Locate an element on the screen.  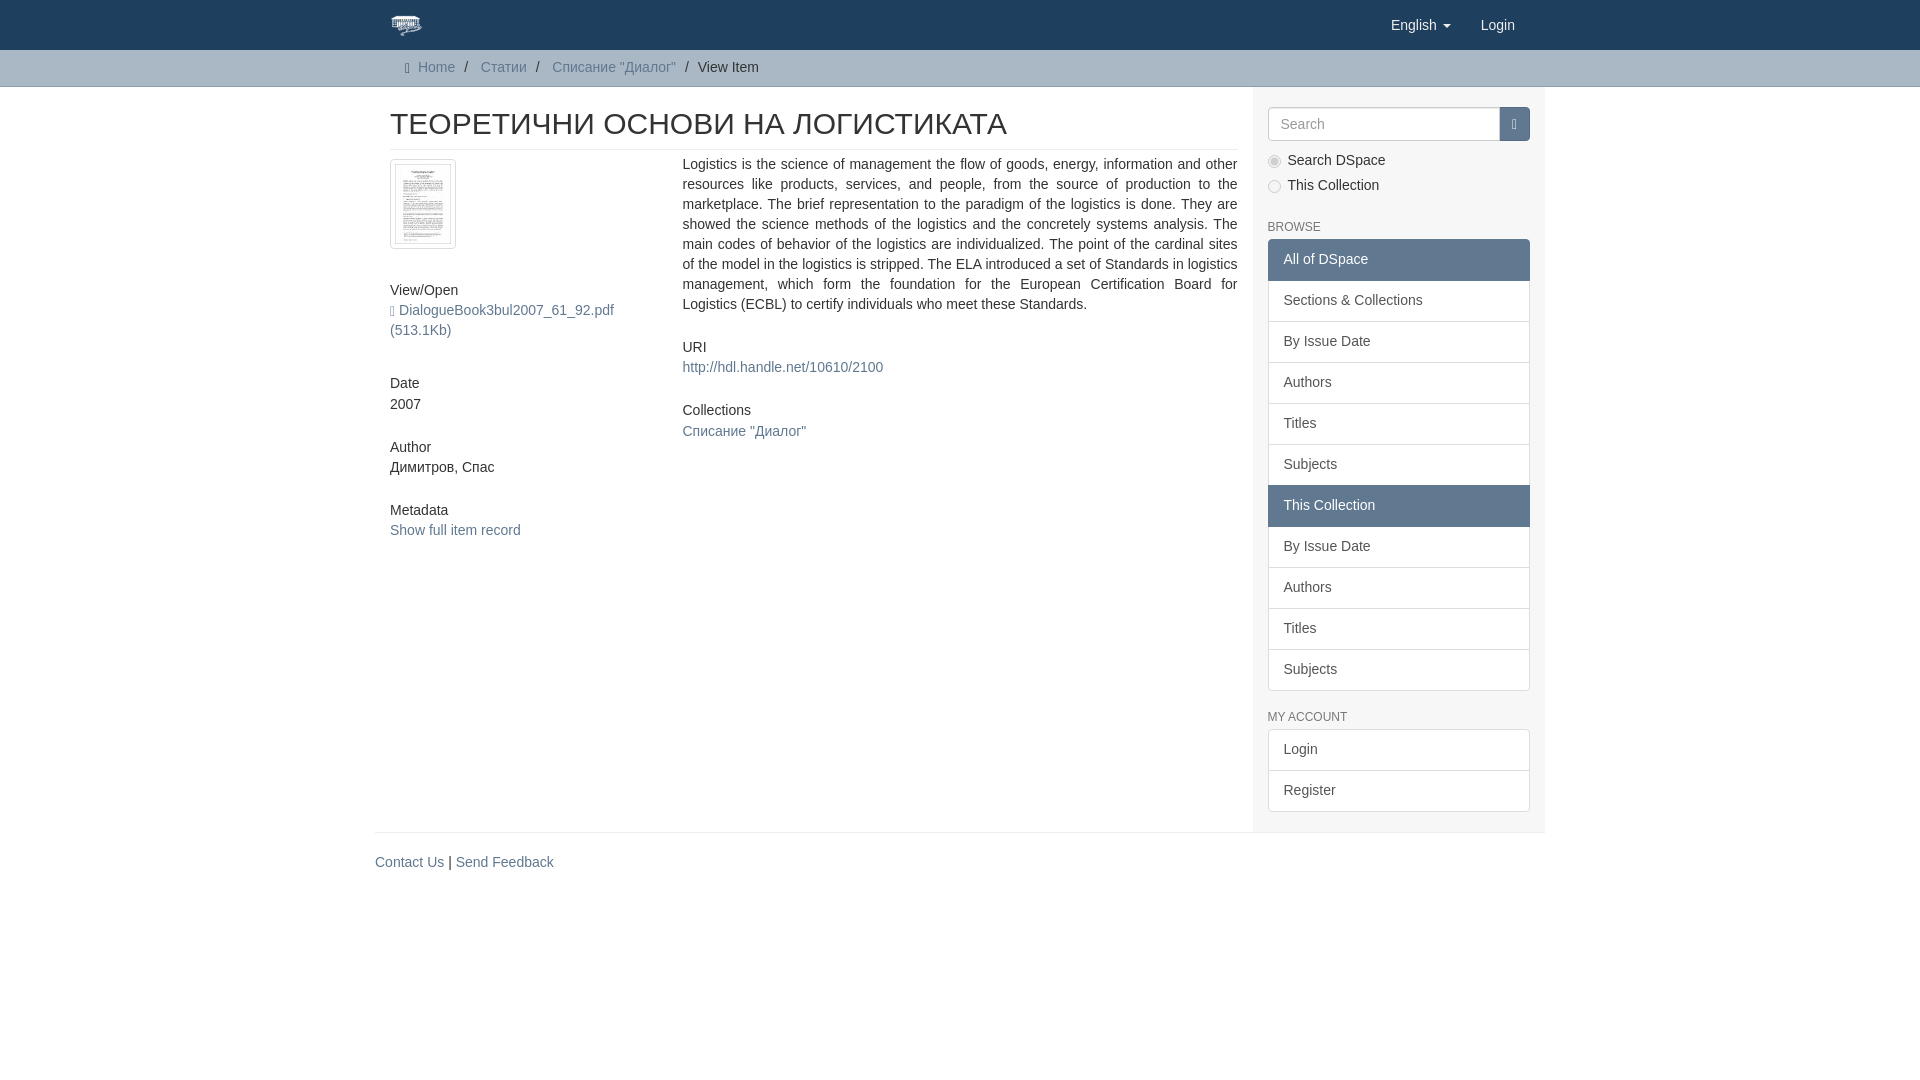
Login is located at coordinates (1398, 750).